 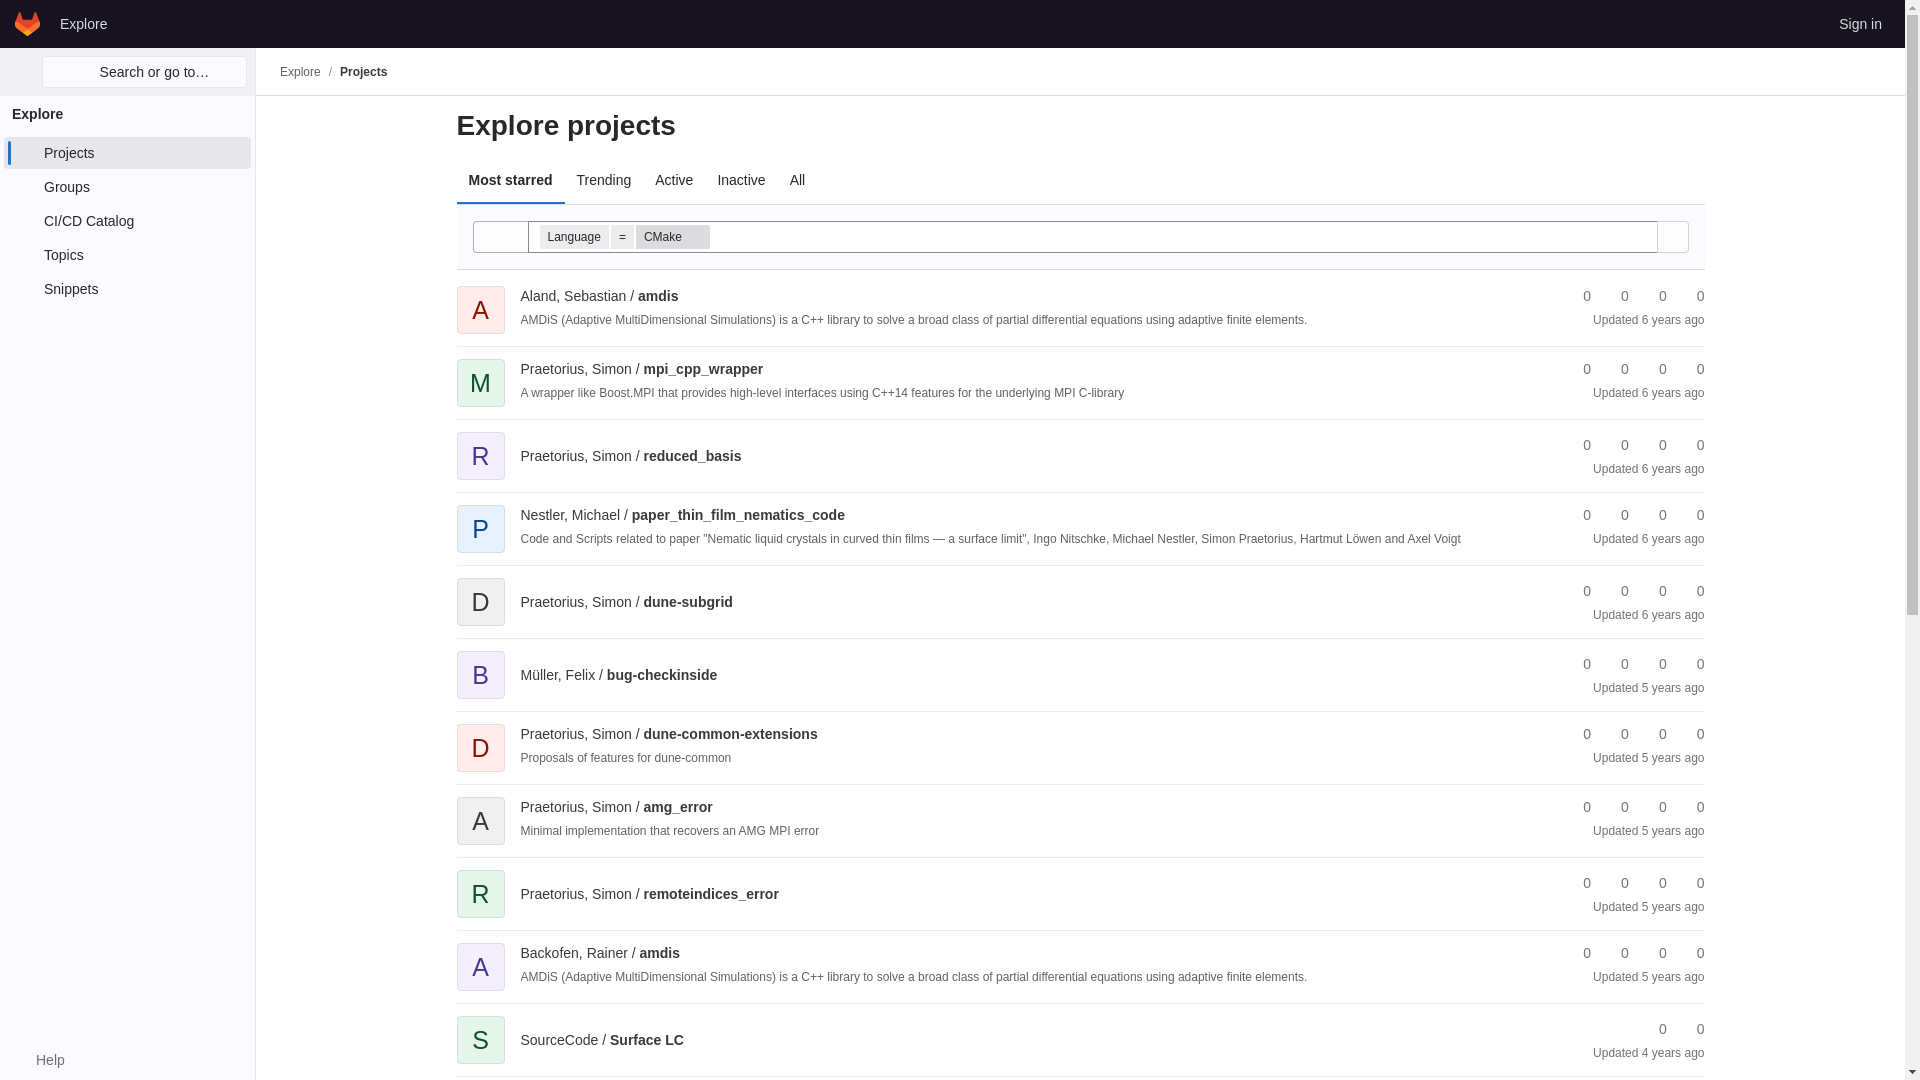 I want to click on Projects, so click(x=363, y=71).